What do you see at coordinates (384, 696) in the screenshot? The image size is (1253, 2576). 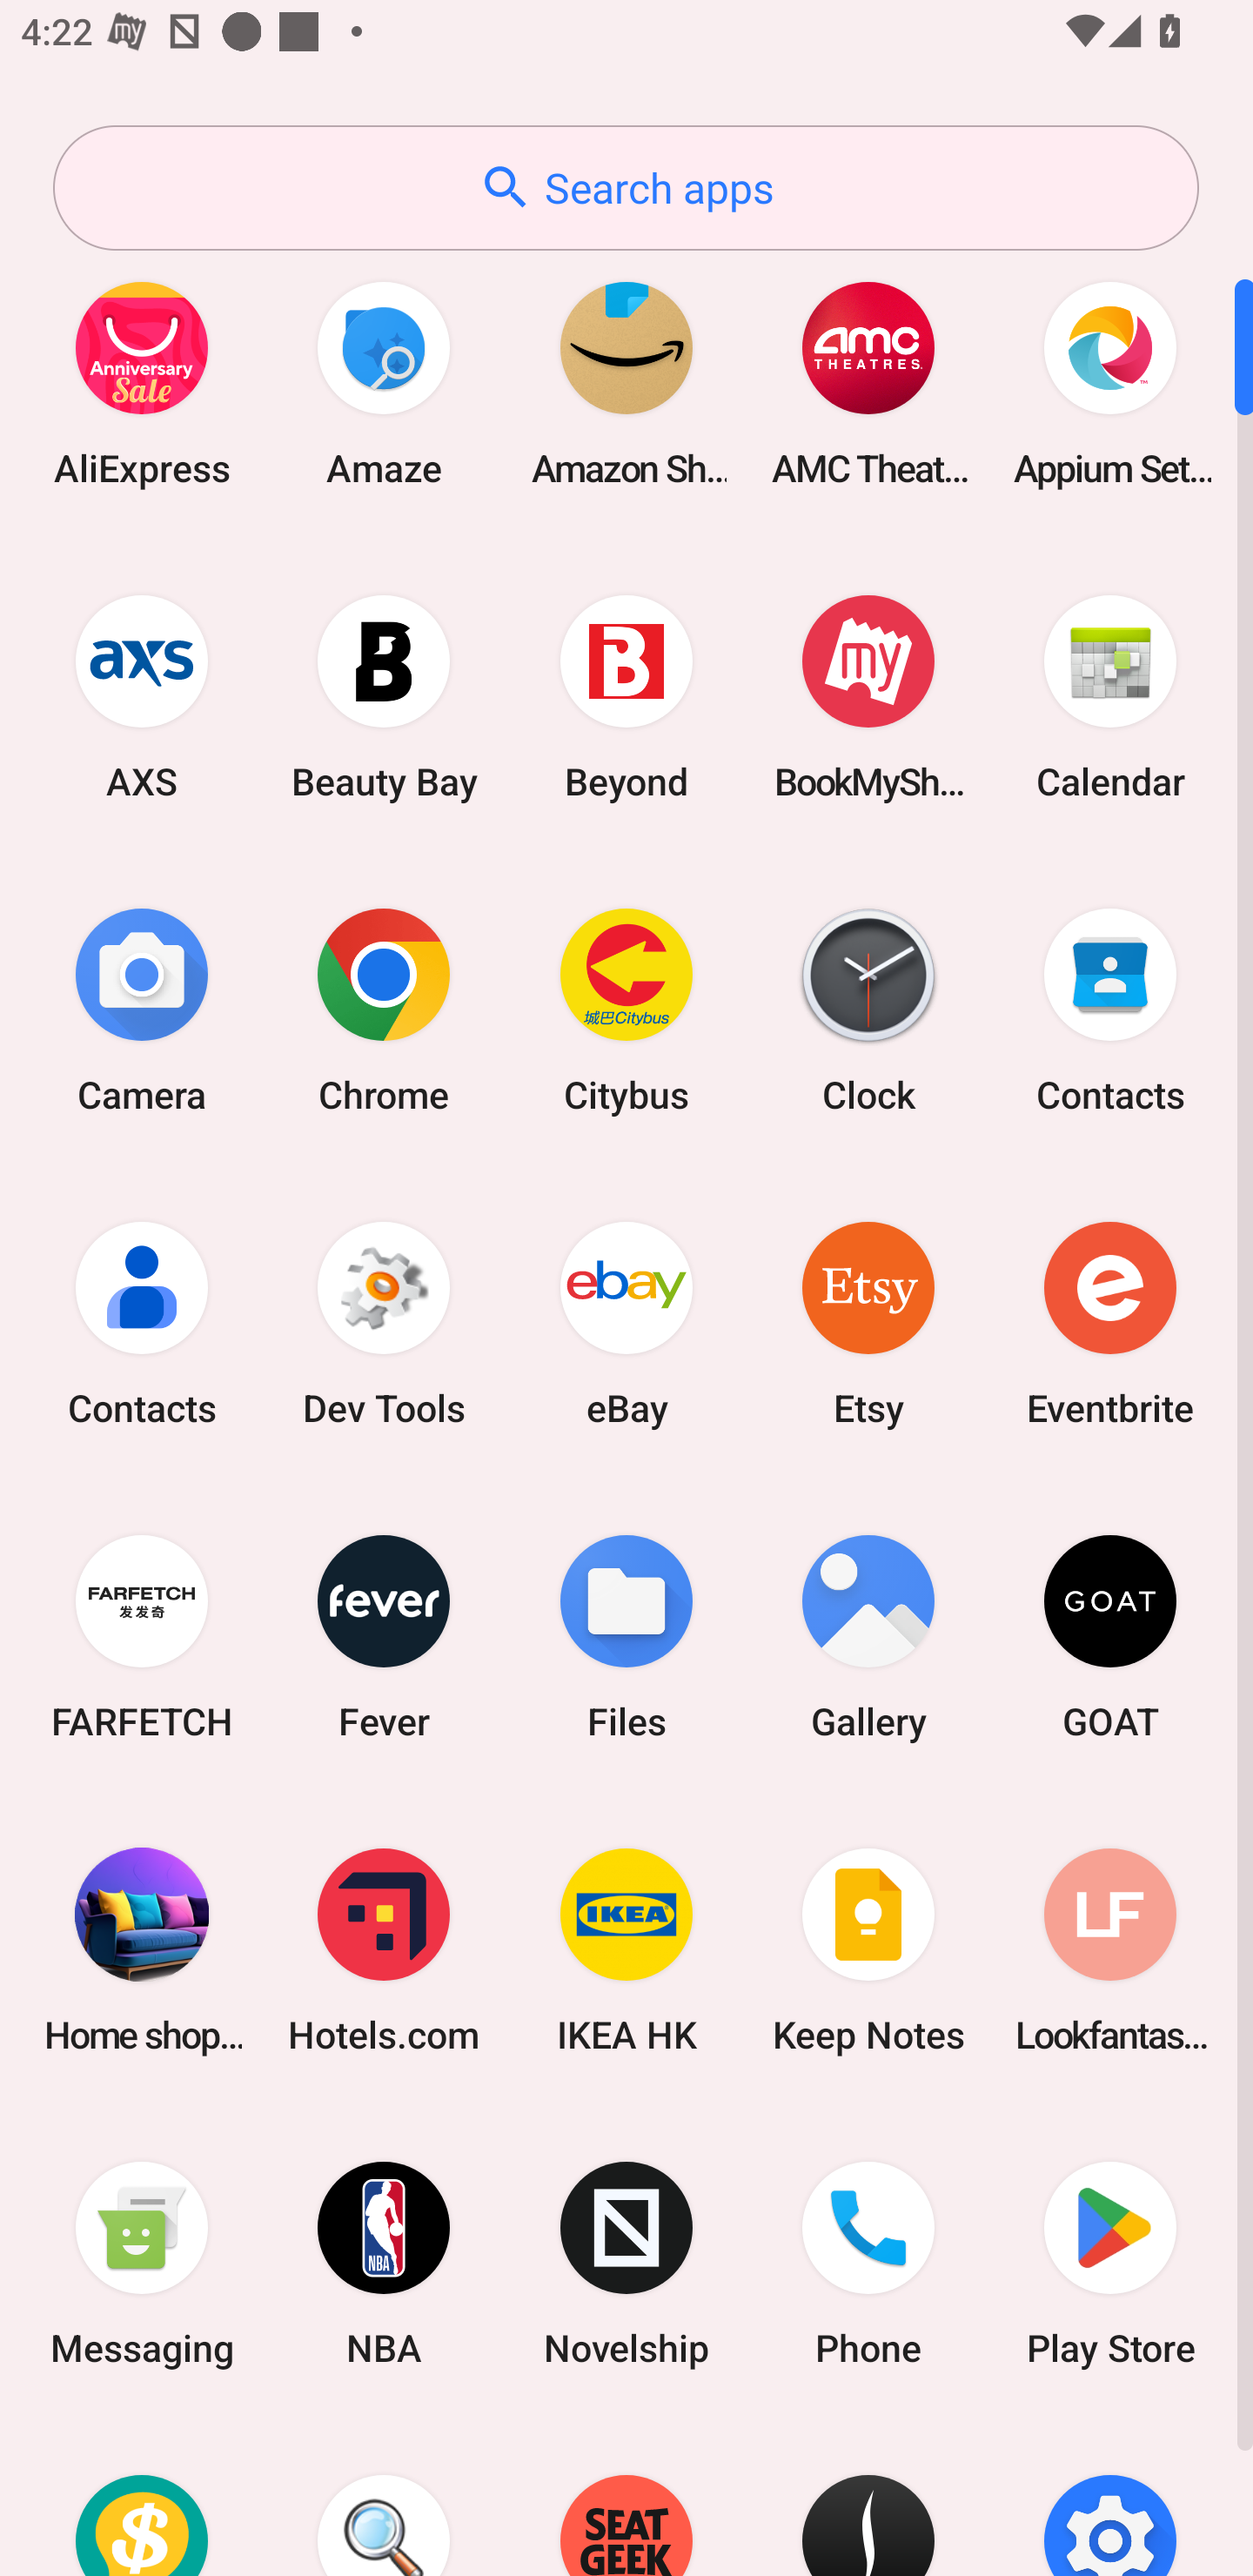 I see `Beauty Bay` at bounding box center [384, 696].